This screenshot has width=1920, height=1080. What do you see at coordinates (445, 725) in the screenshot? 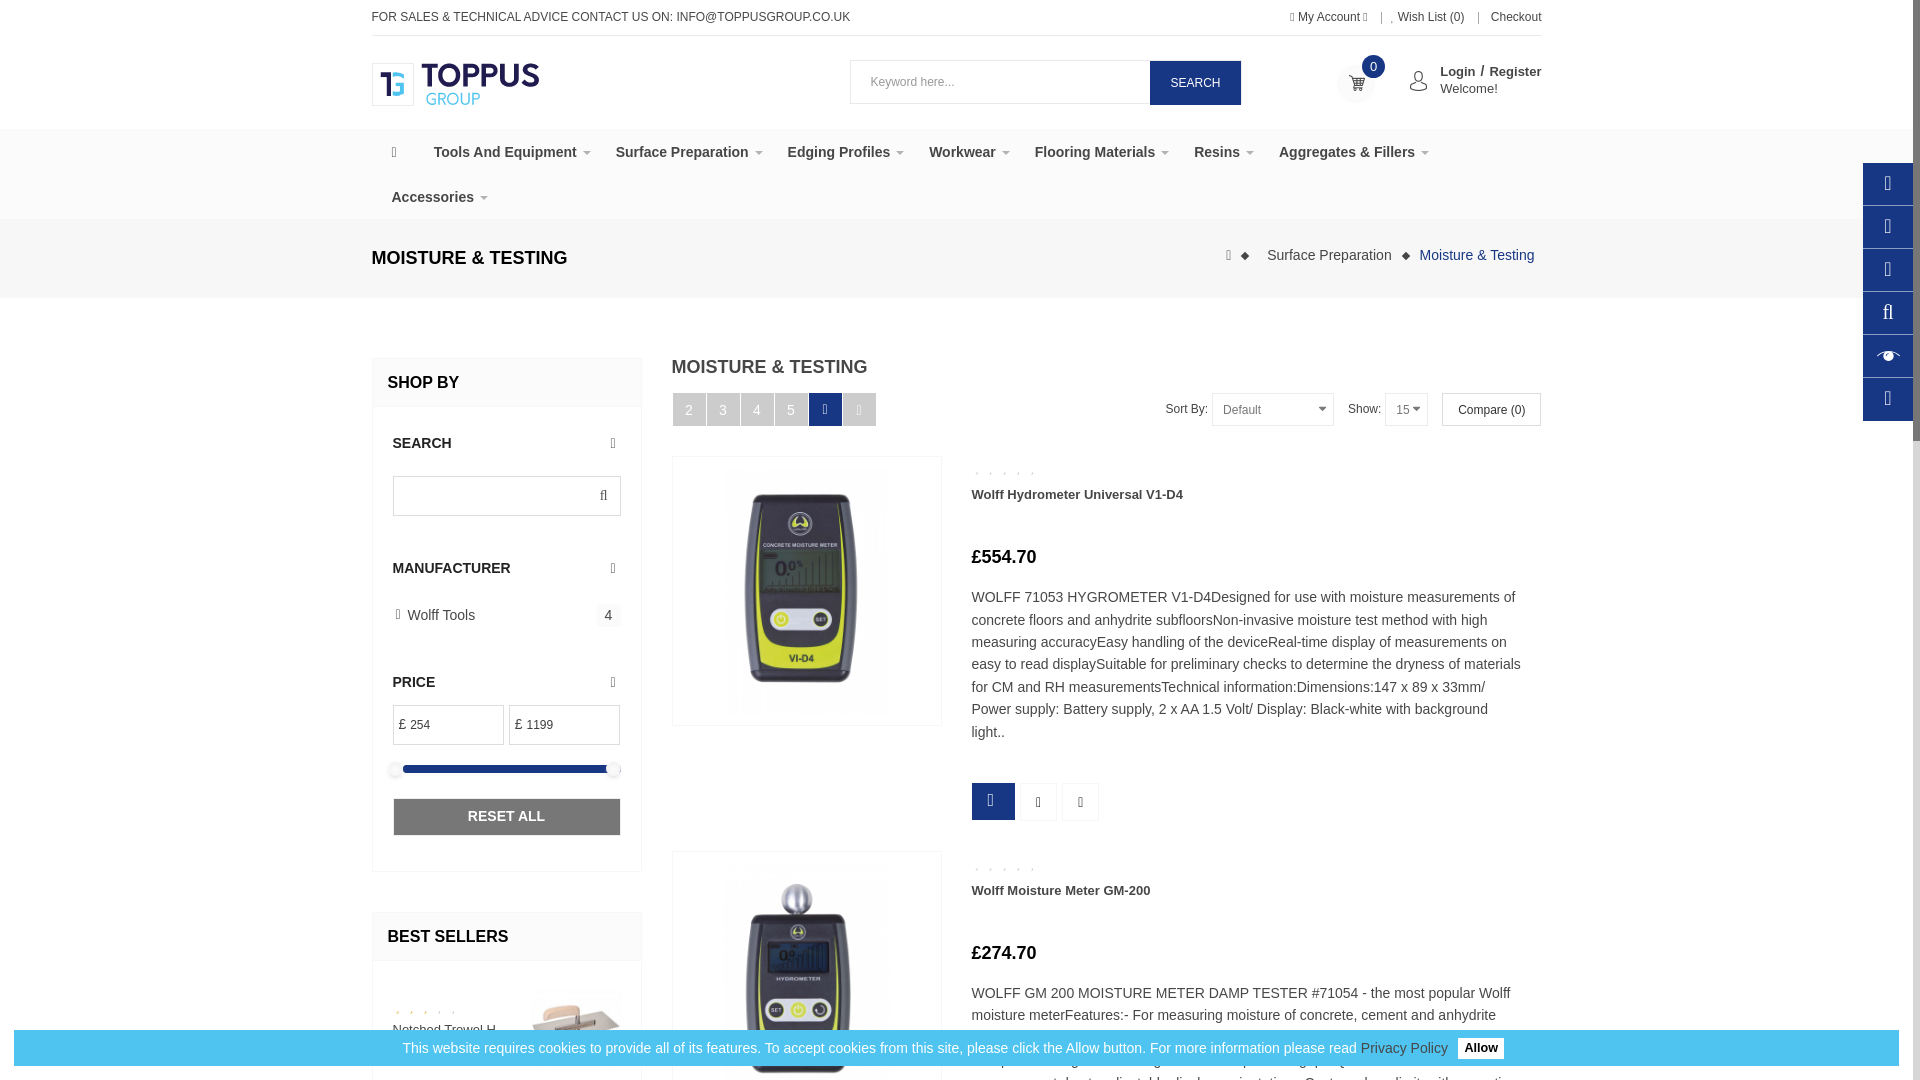
I see `254` at bounding box center [445, 725].